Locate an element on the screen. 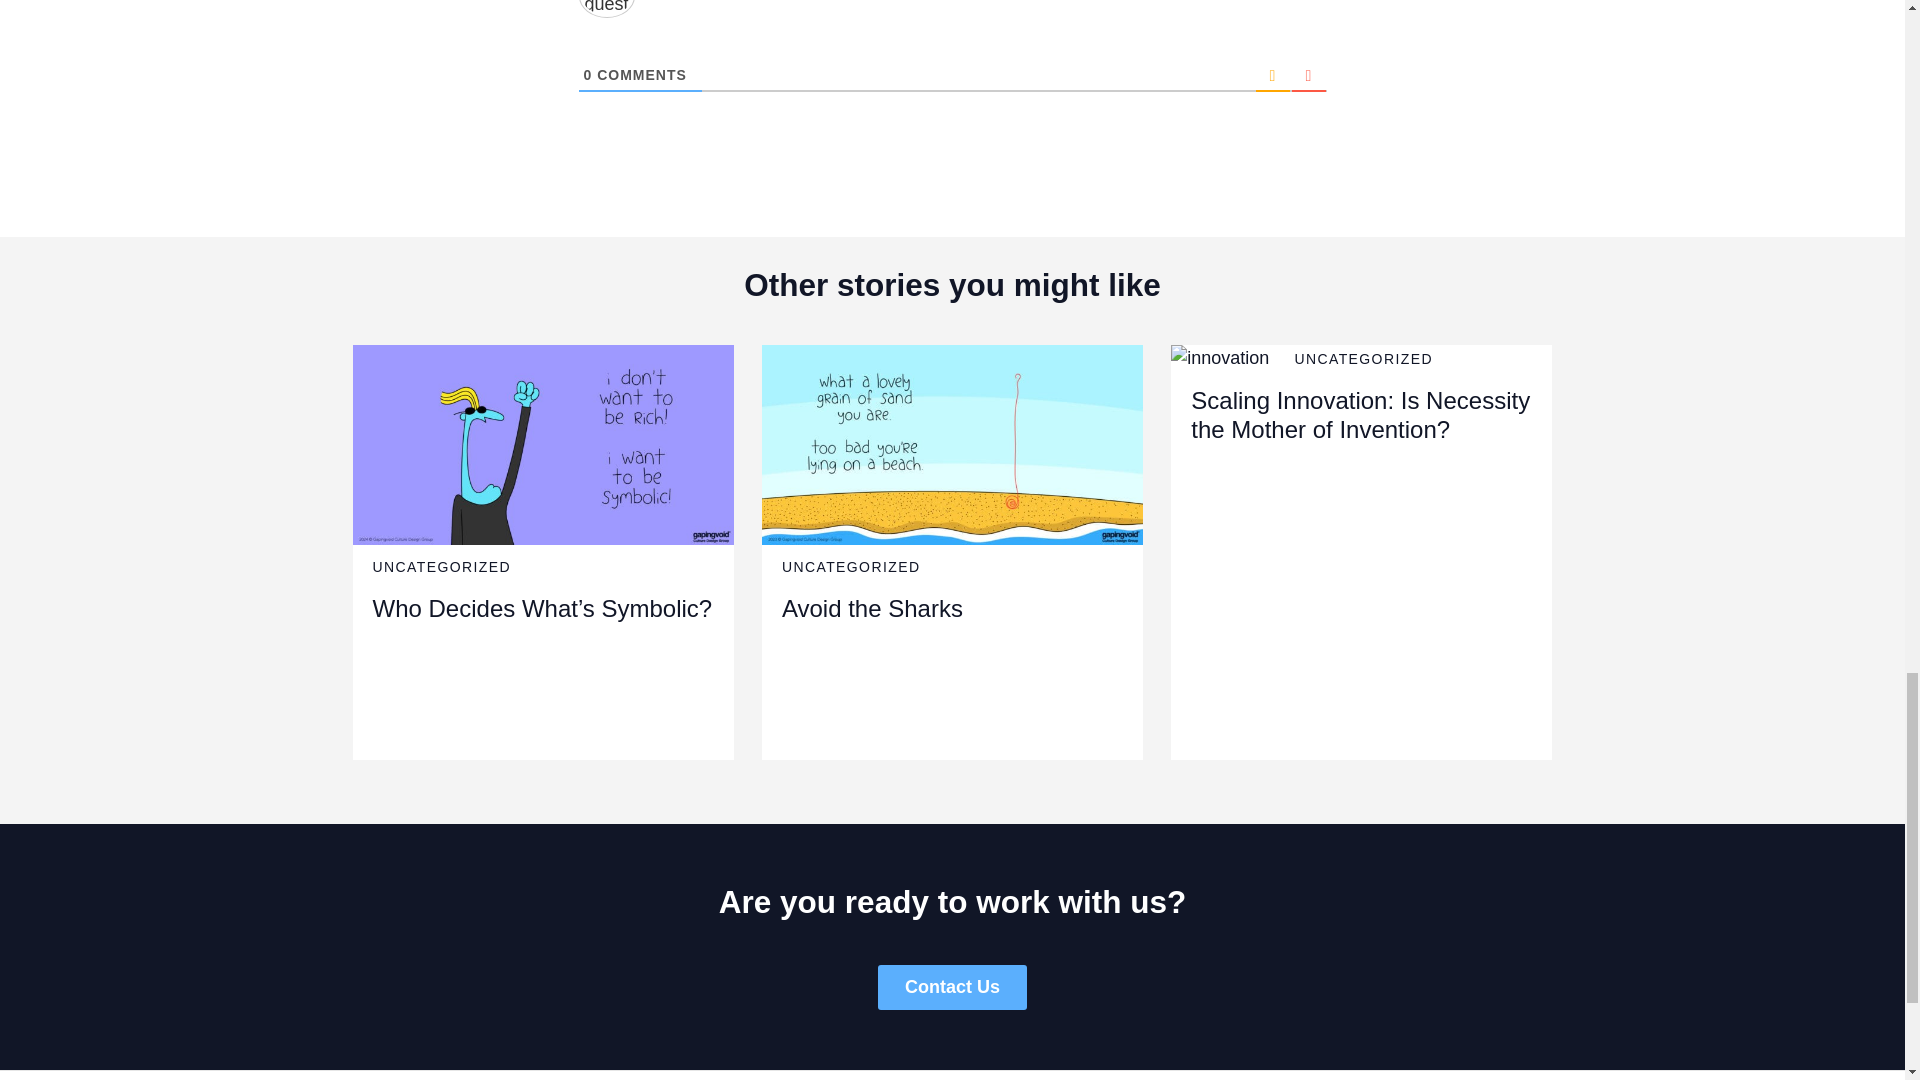 This screenshot has width=1920, height=1080. UNCATEGORIZED is located at coordinates (441, 566).